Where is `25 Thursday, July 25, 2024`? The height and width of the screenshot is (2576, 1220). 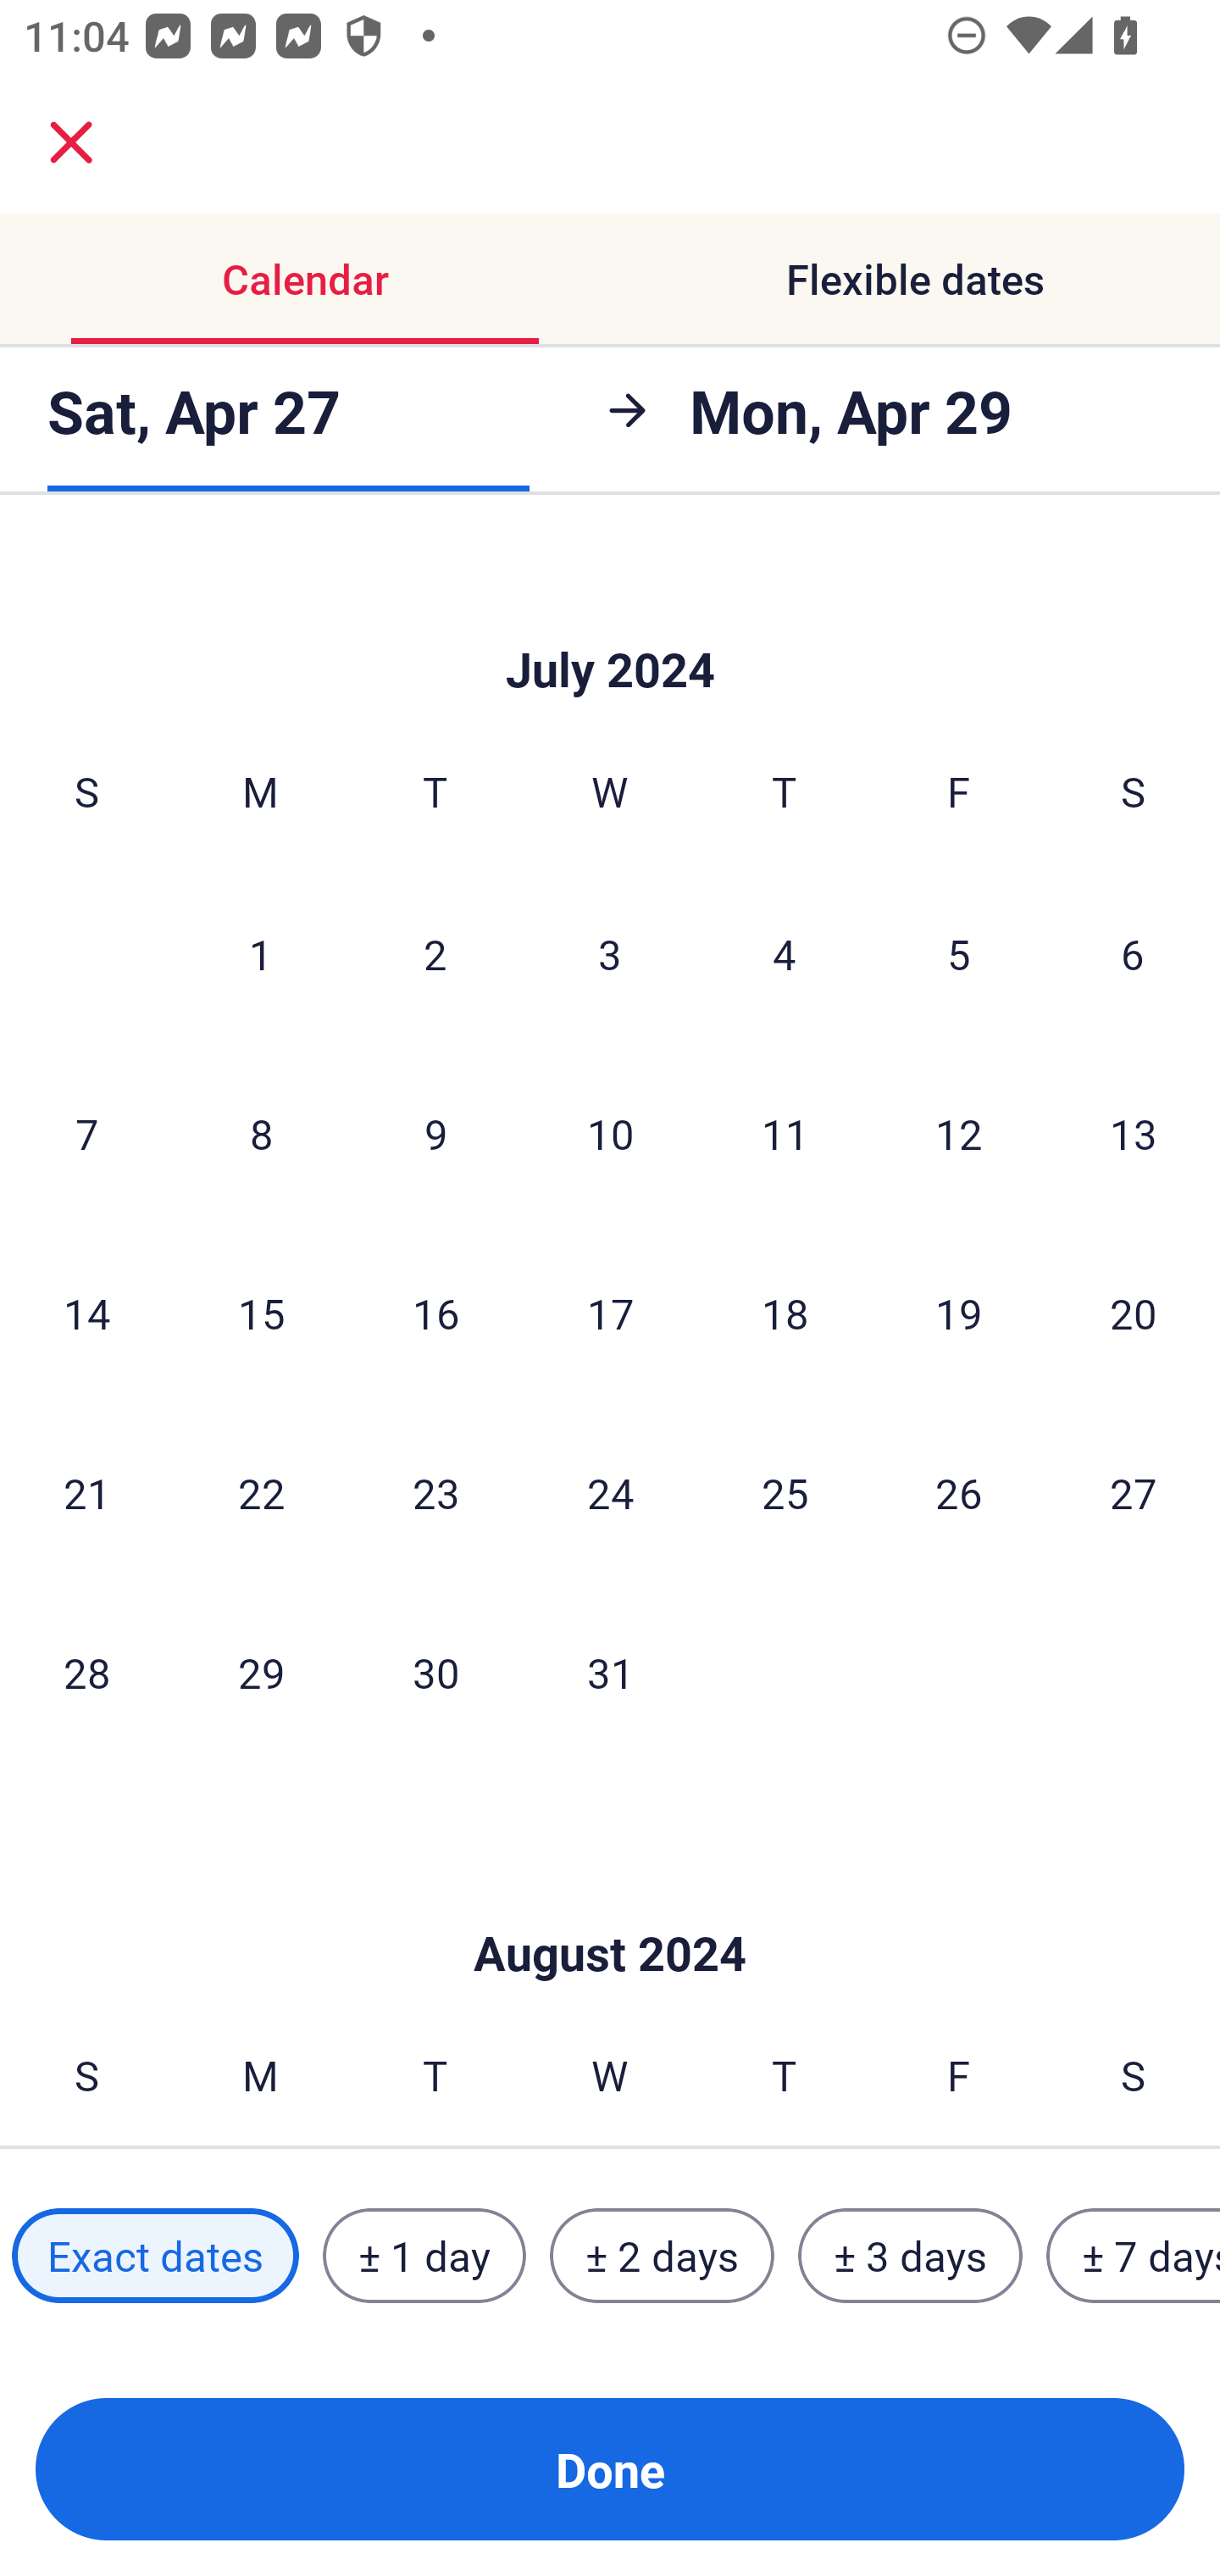 25 Thursday, July 25, 2024 is located at coordinates (785, 1492).